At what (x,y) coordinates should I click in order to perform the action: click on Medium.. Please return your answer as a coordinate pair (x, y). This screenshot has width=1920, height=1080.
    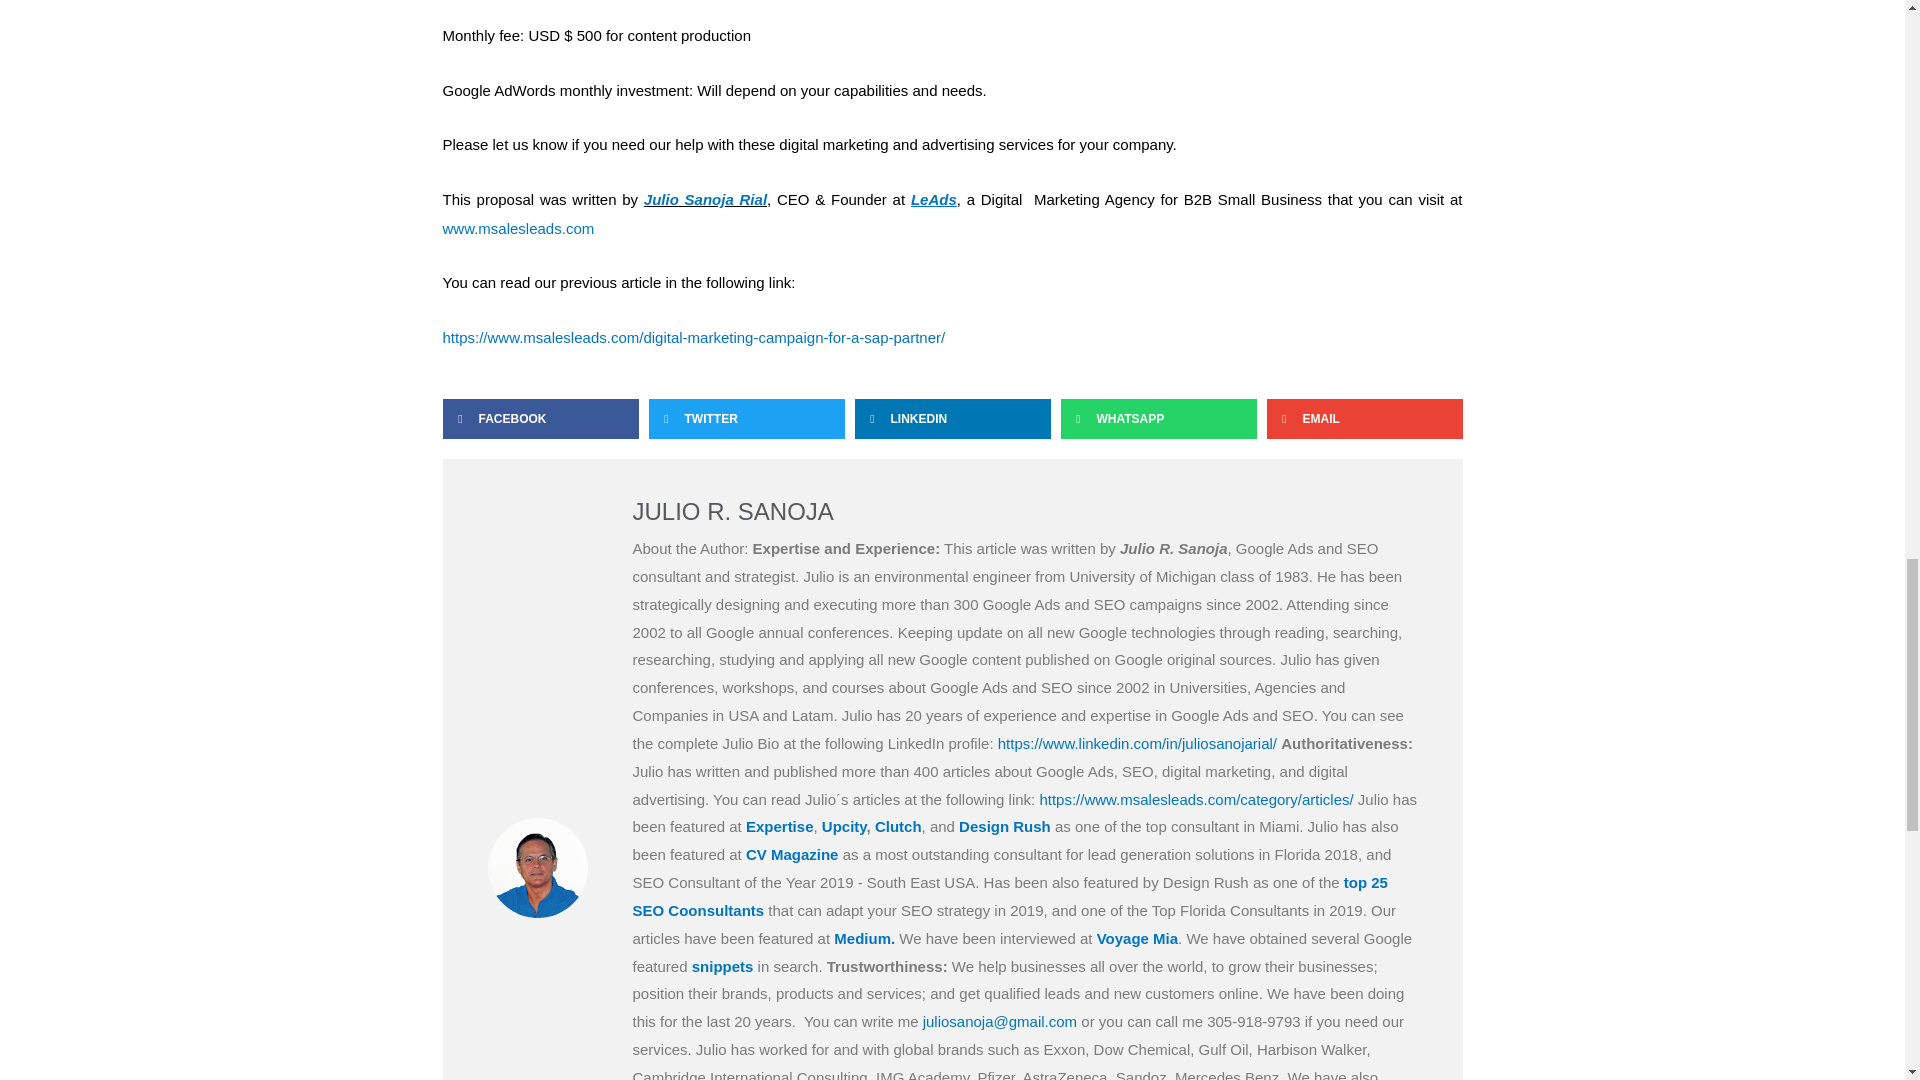
    Looking at the image, I should click on (864, 938).